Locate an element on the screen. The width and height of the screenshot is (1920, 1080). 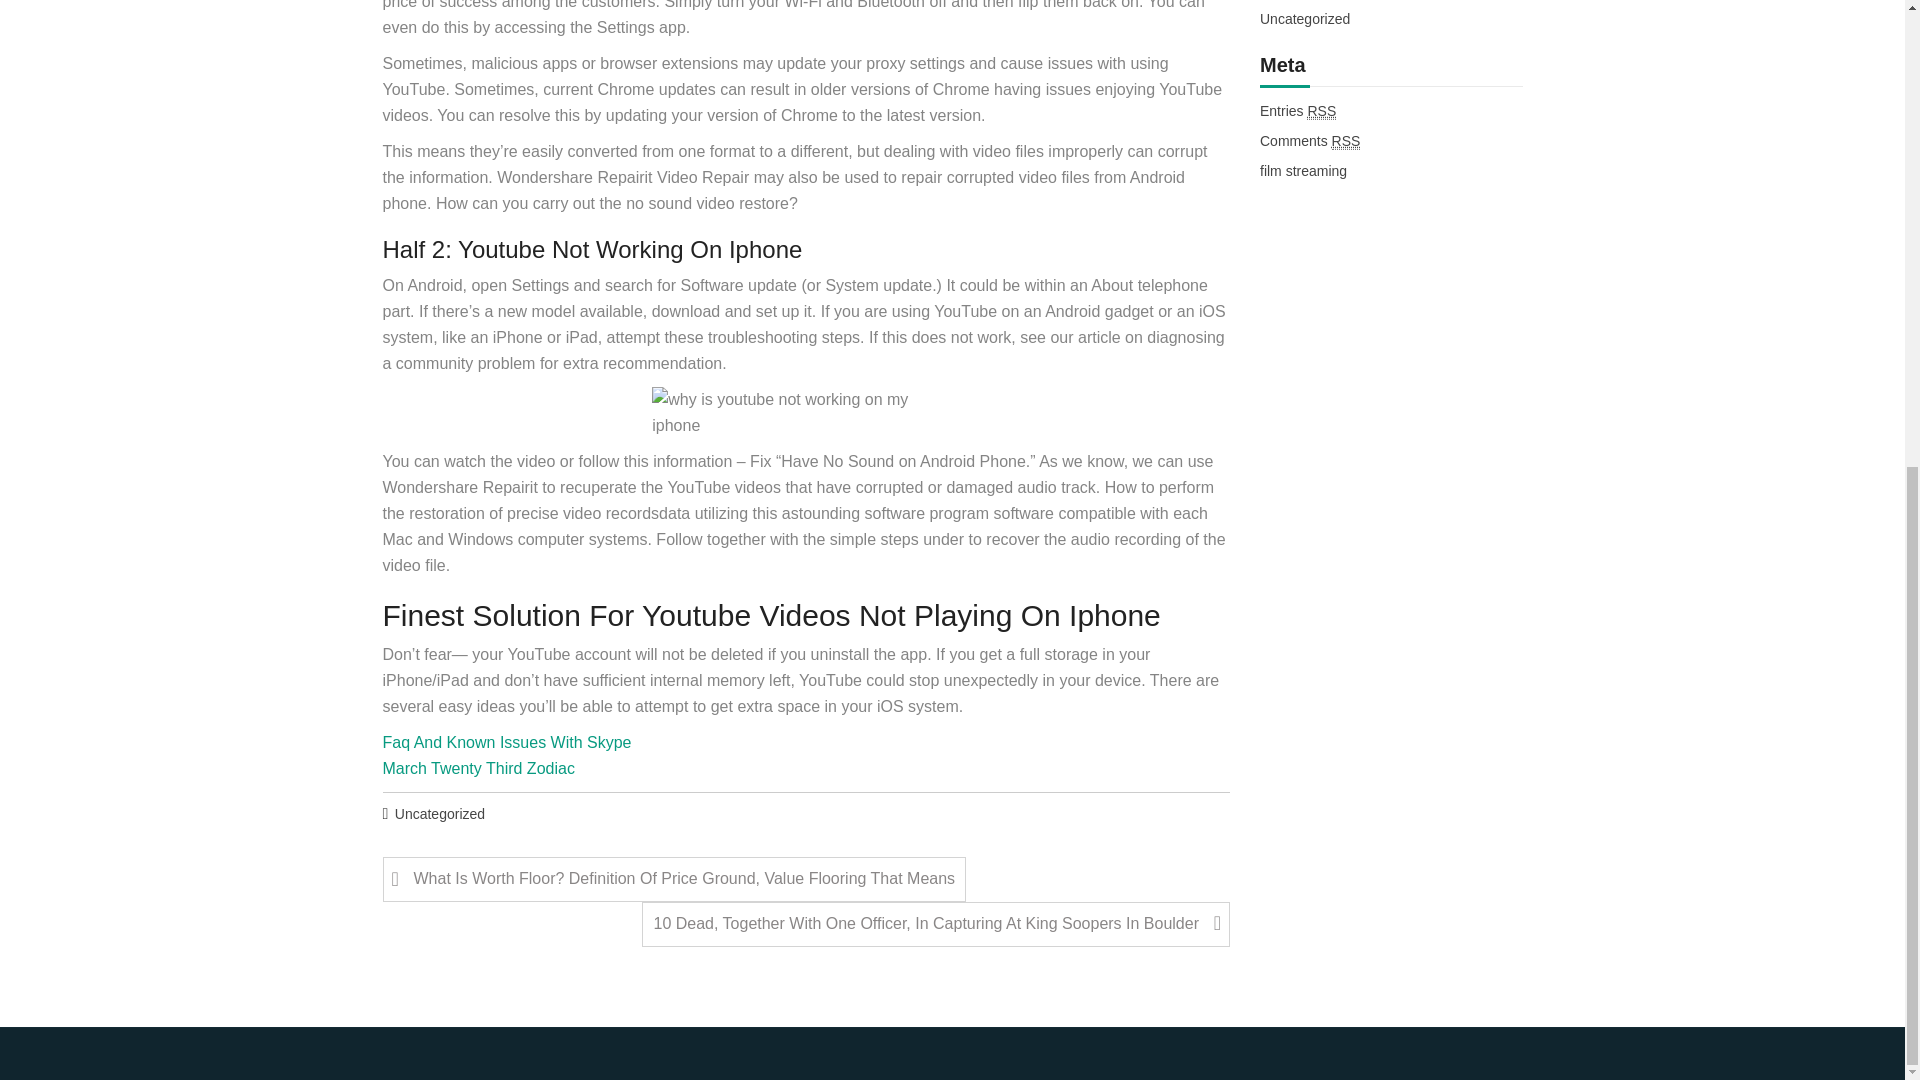
March Twenty Third Zodiac is located at coordinates (478, 768).